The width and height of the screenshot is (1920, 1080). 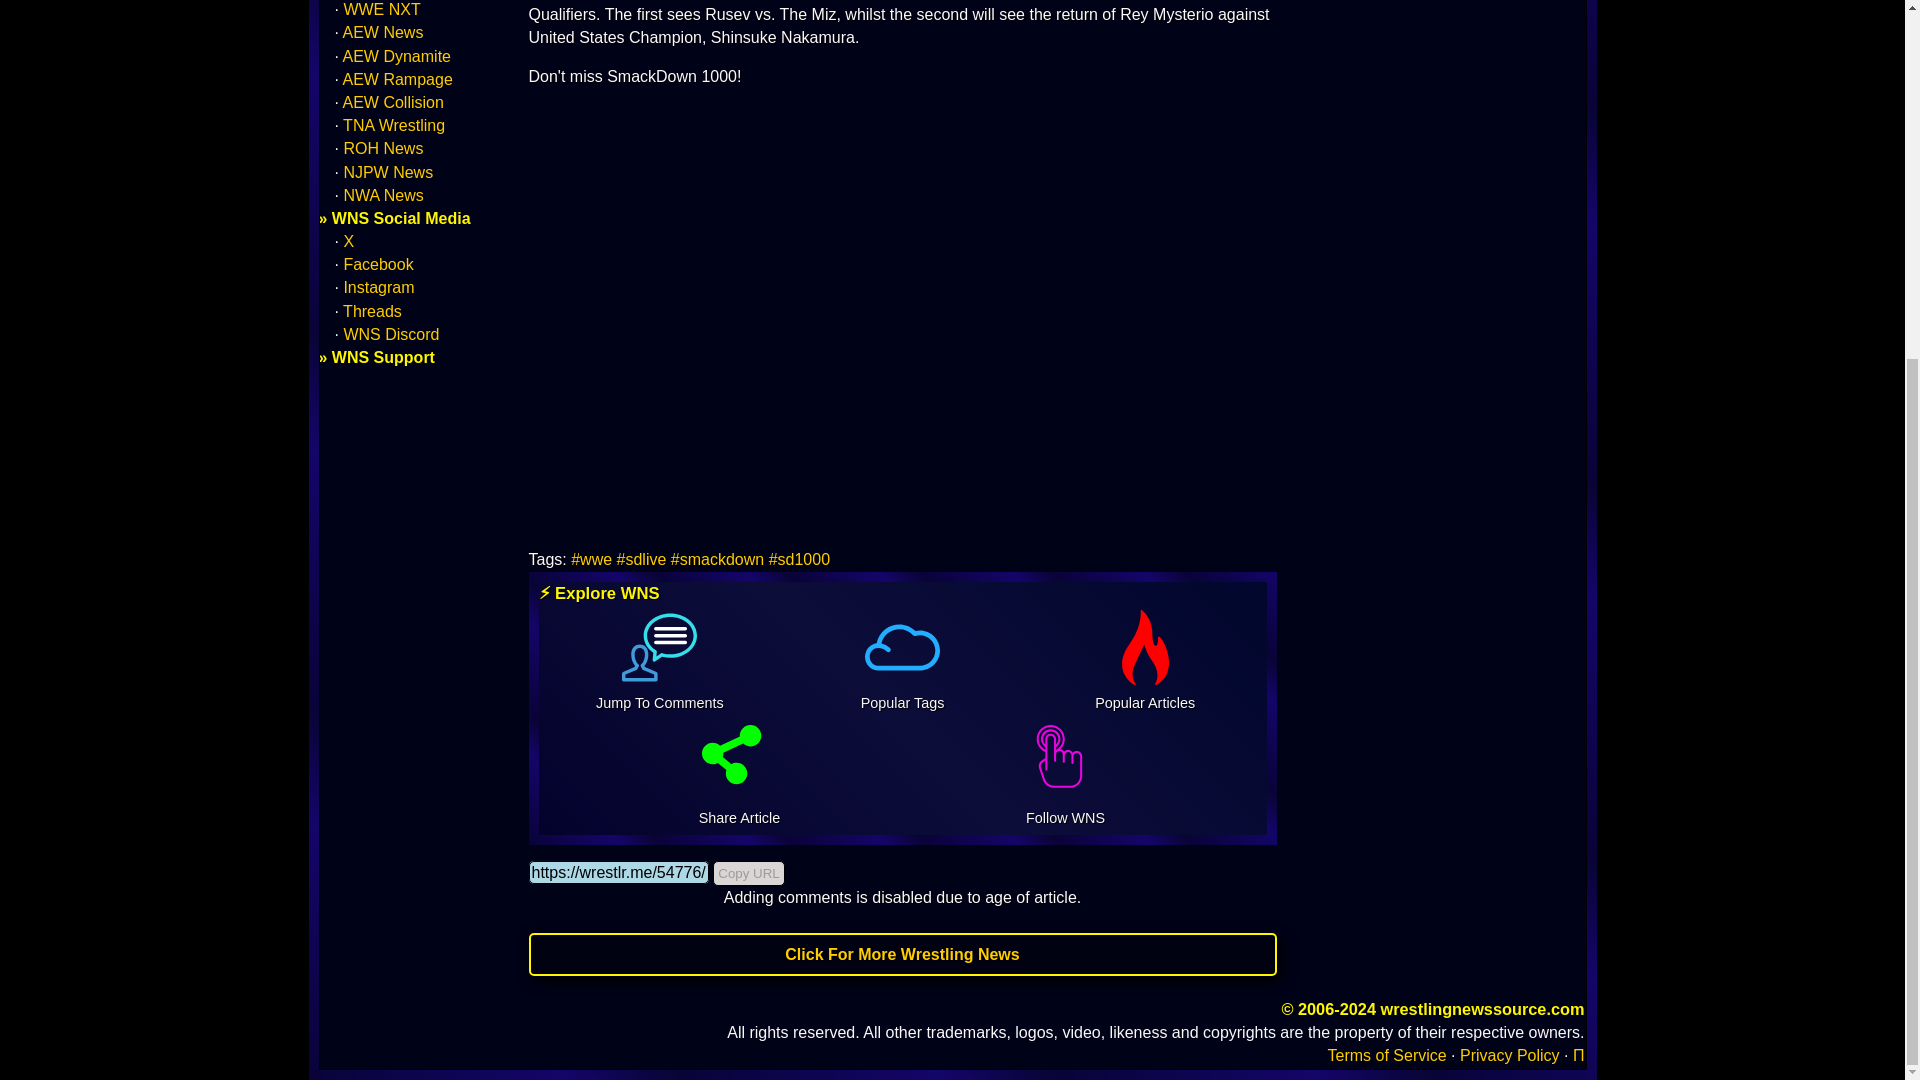 I want to click on Facebook, so click(x=378, y=264).